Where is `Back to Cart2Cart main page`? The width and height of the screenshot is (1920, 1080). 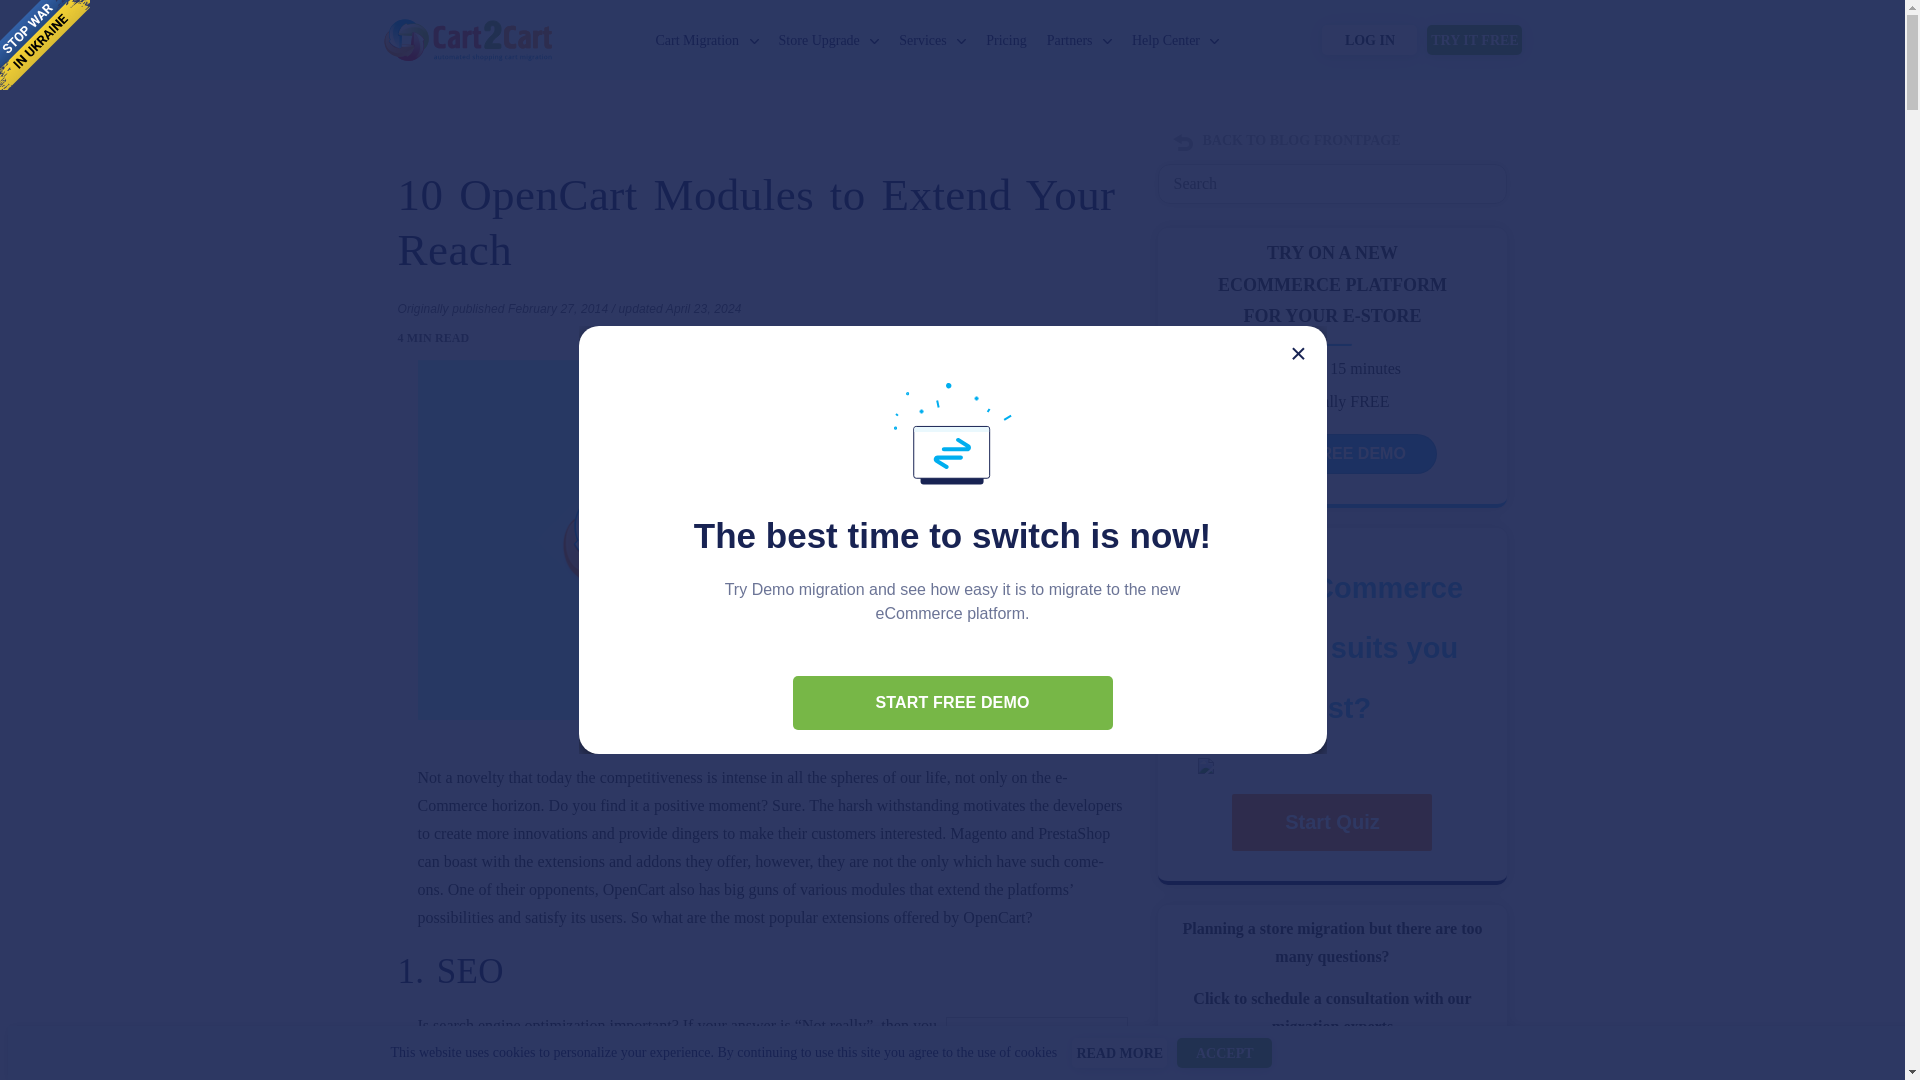 Back to Cart2Cart main page is located at coordinates (467, 26).